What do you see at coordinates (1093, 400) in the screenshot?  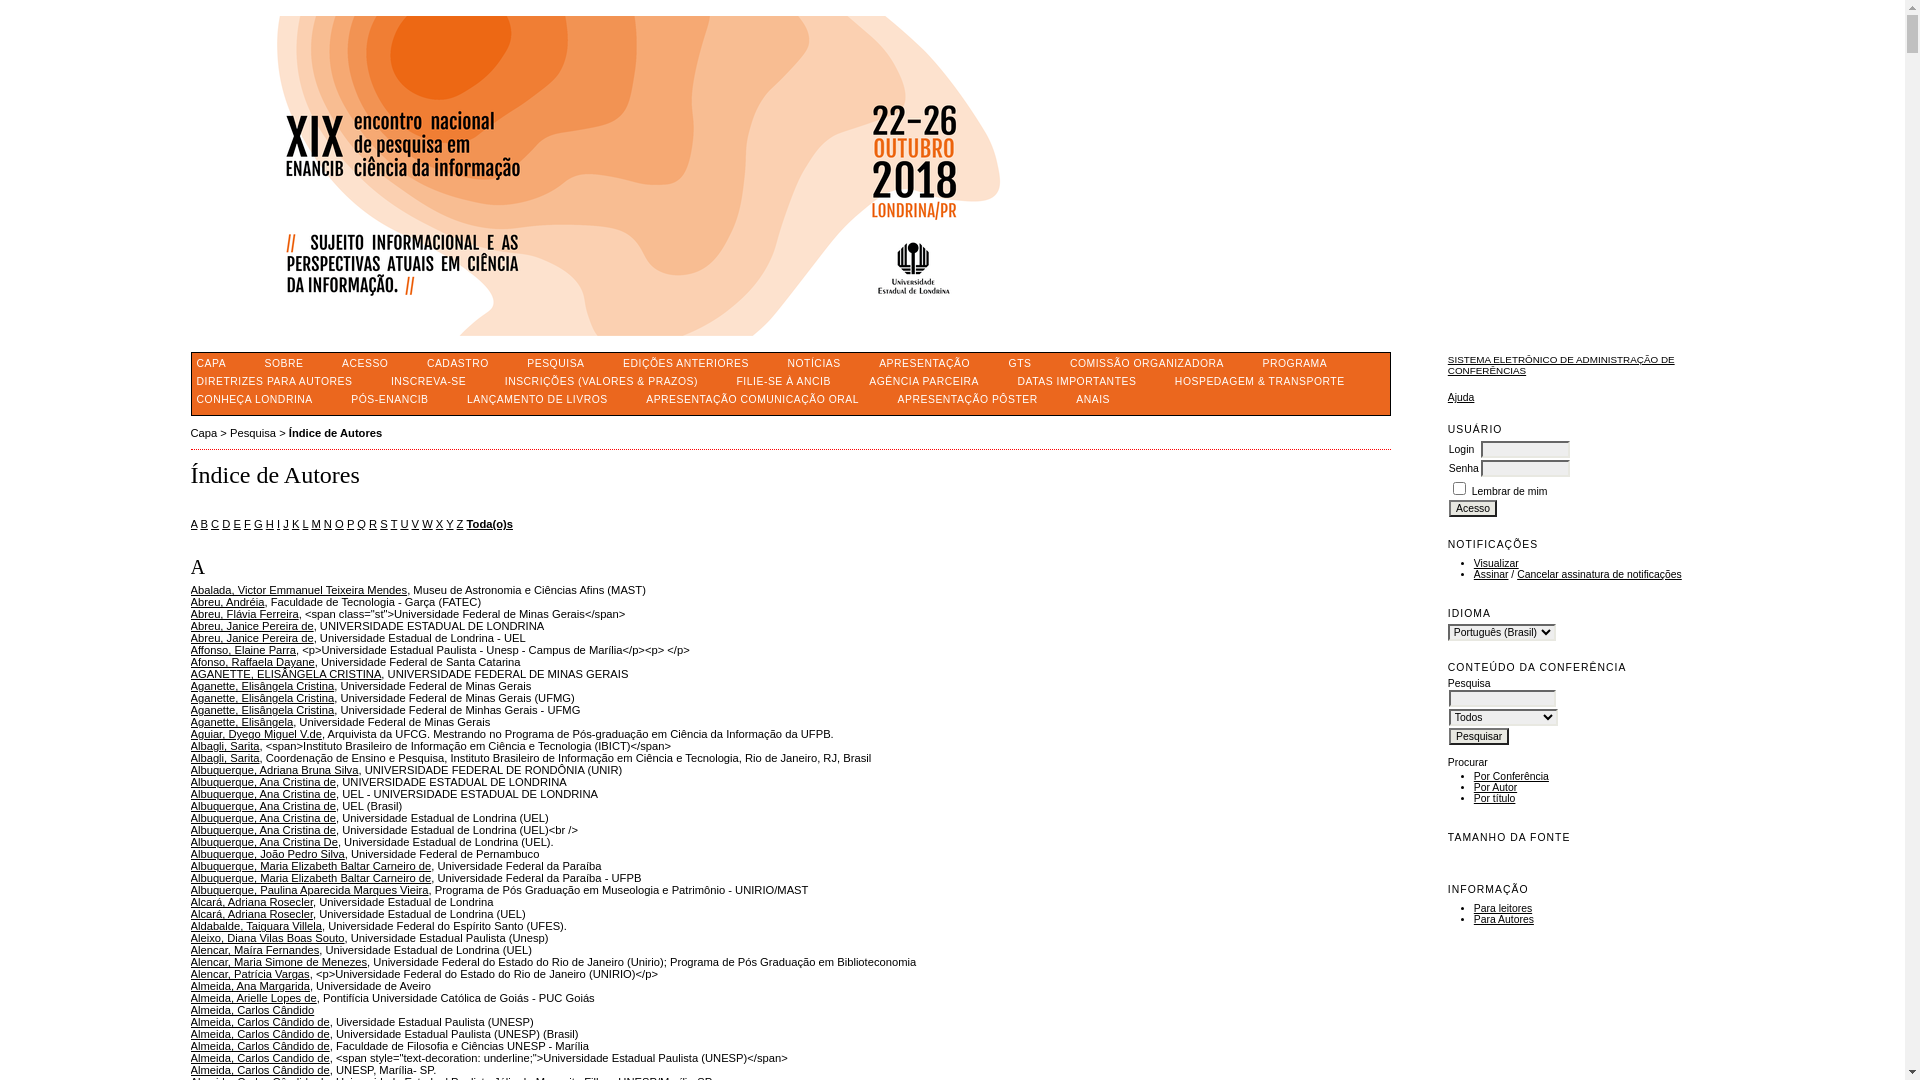 I see `ANAIS` at bounding box center [1093, 400].